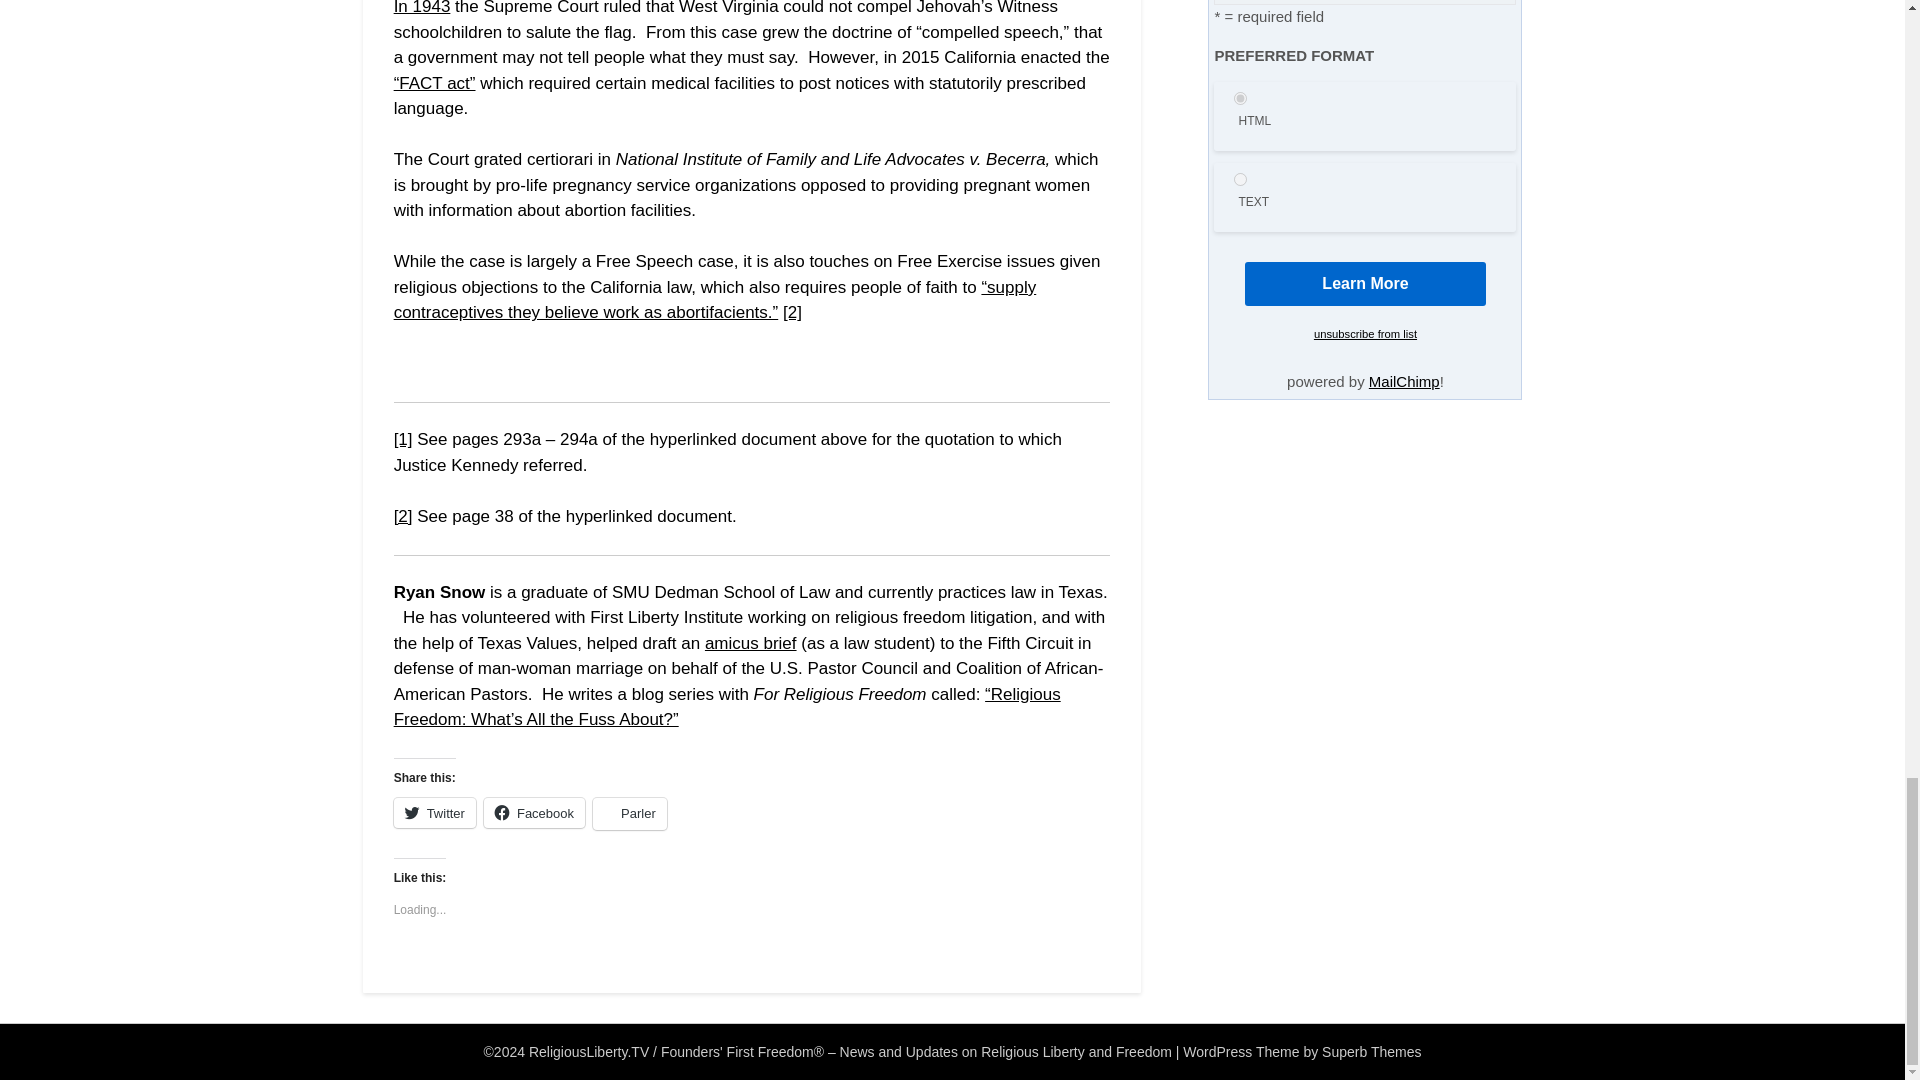 Image resolution: width=1920 pixels, height=1080 pixels. Describe the element at coordinates (422, 8) in the screenshot. I see `In 1943` at that location.